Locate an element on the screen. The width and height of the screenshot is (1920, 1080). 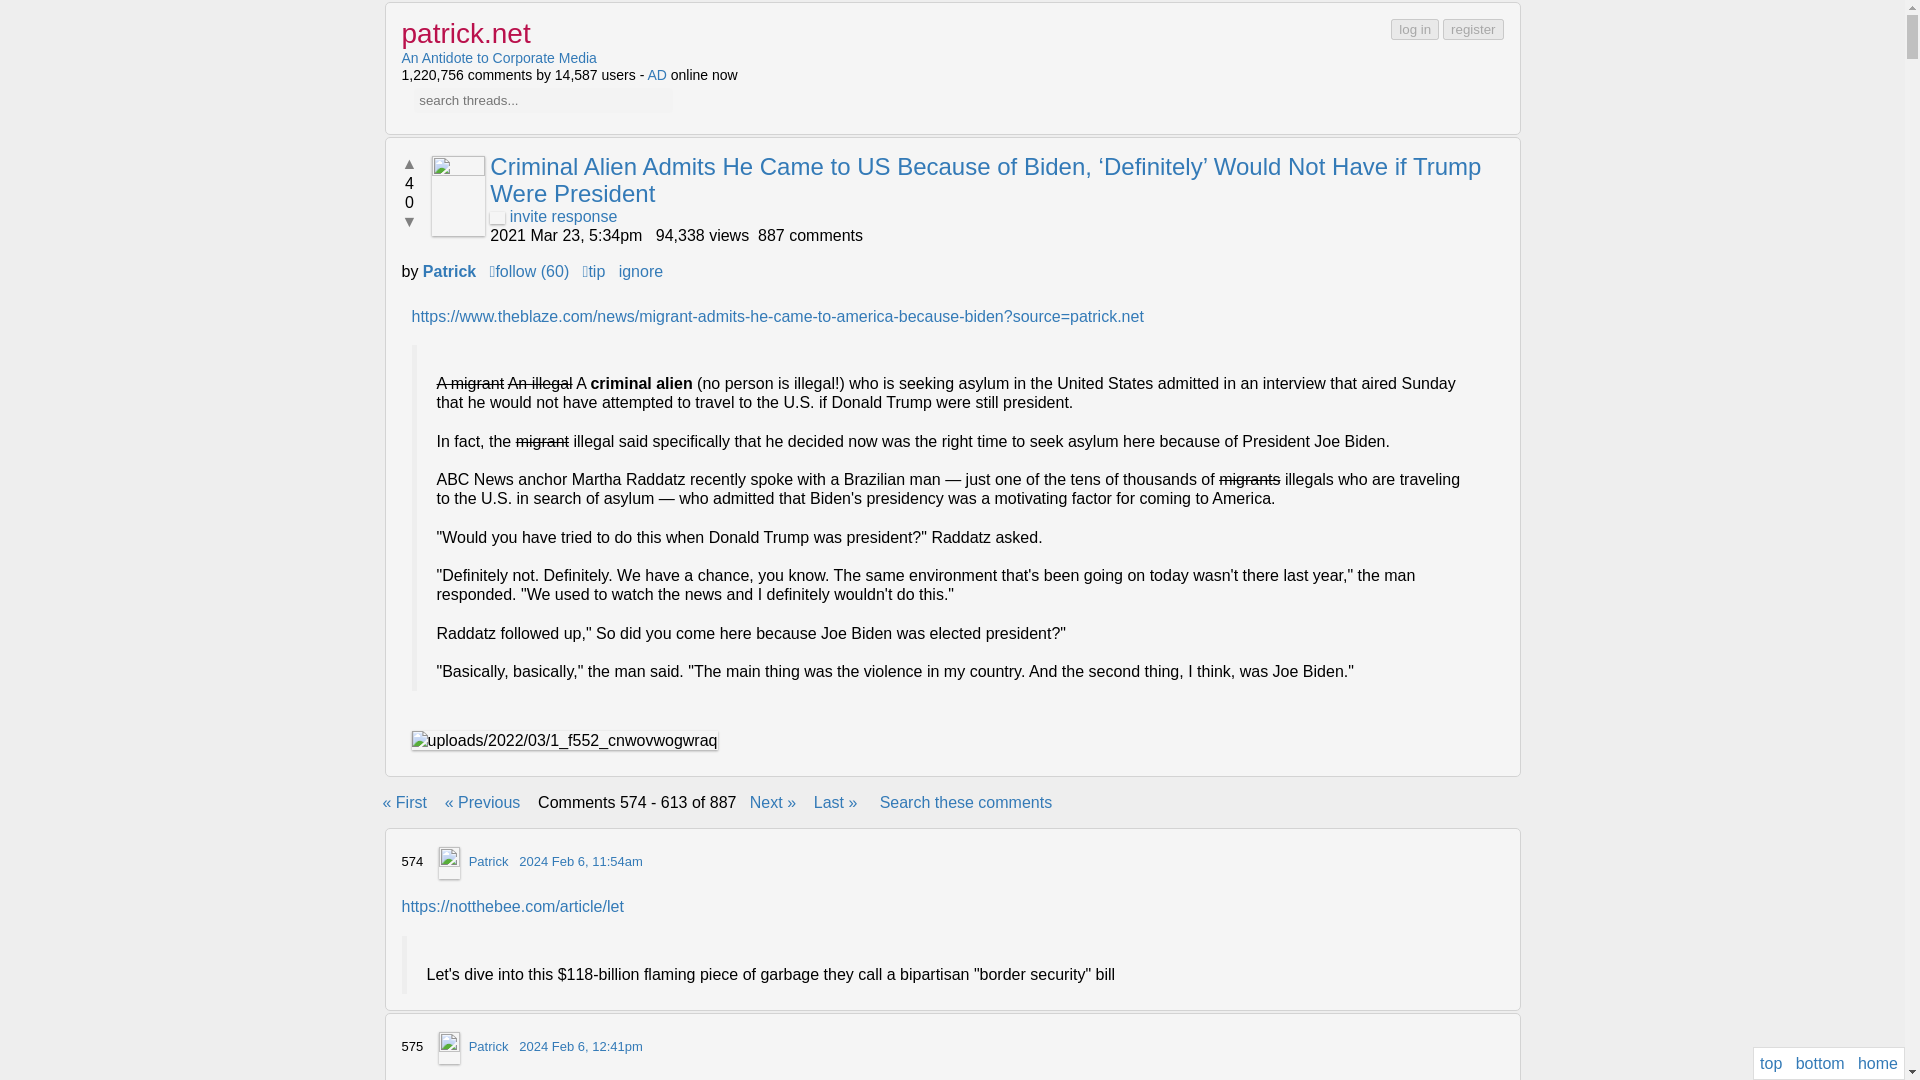
Patrick is located at coordinates (488, 1046).